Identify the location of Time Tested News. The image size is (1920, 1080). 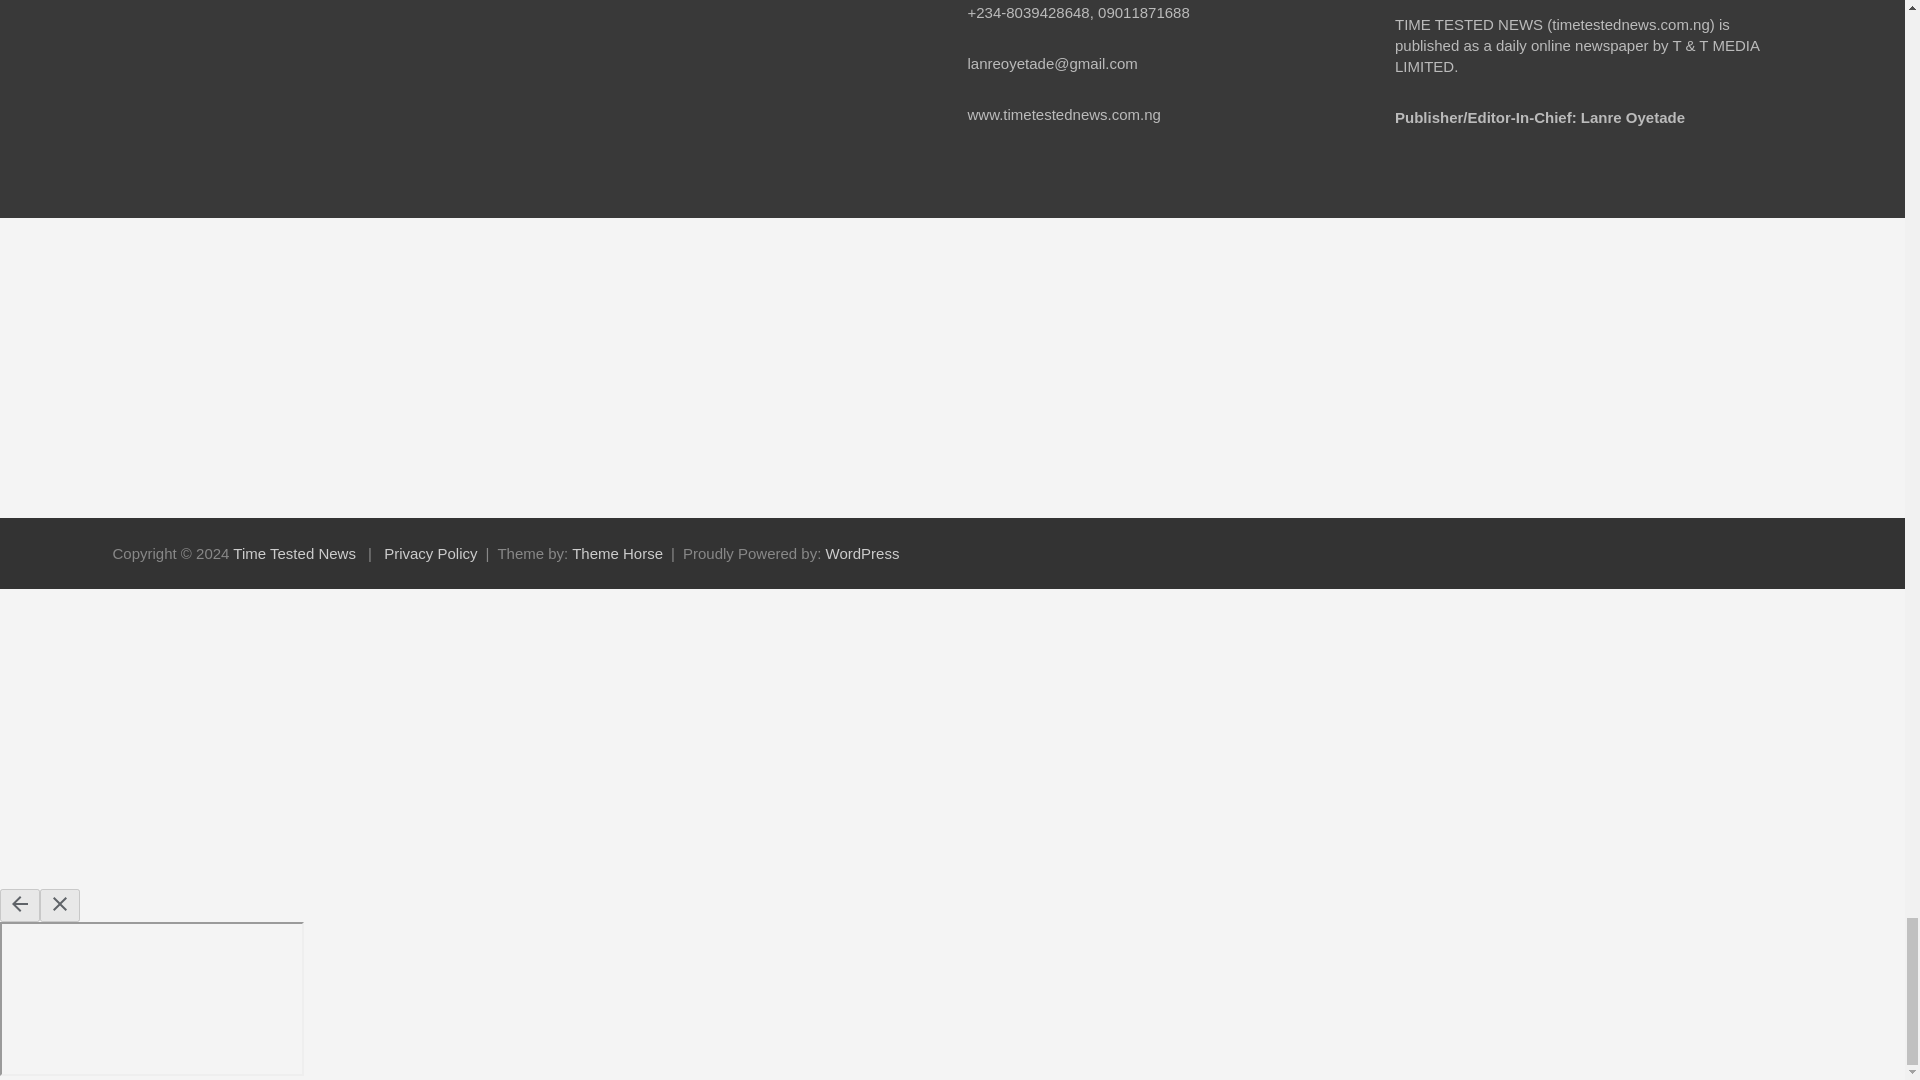
(294, 552).